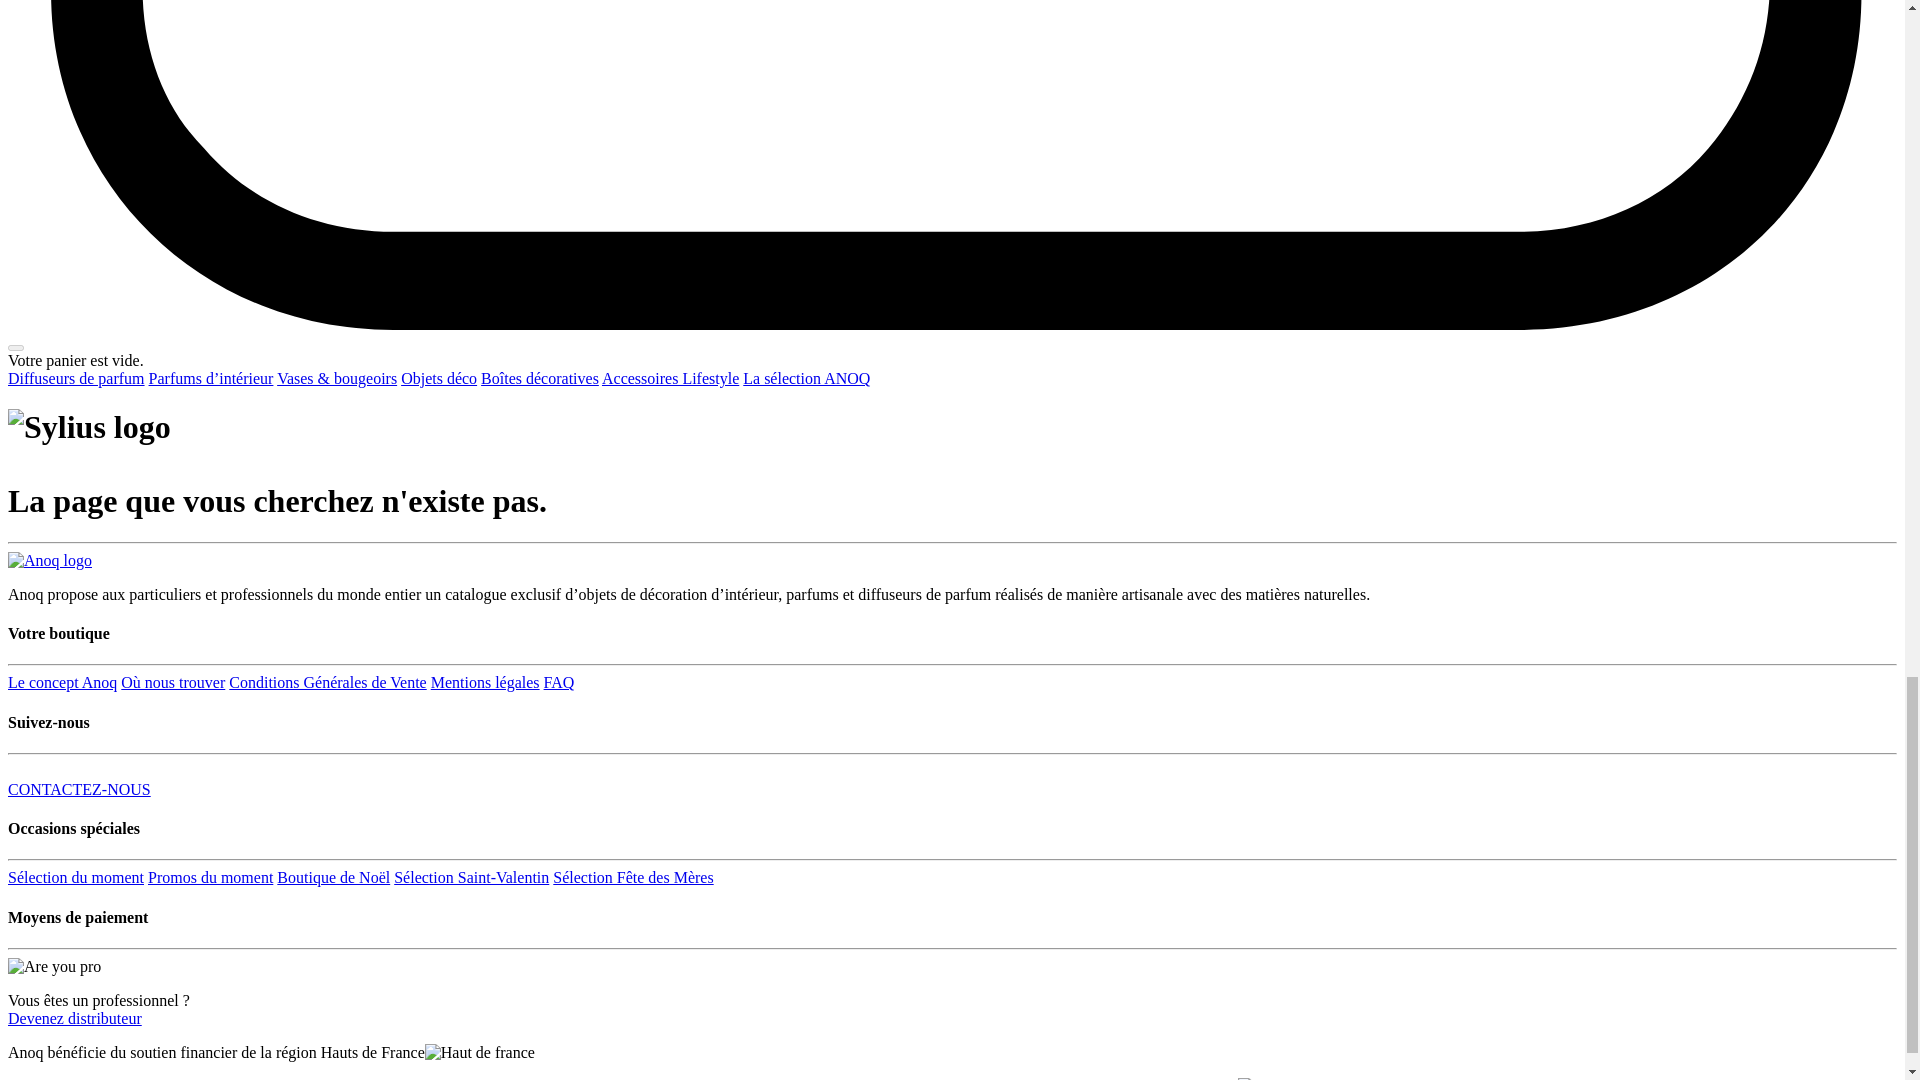 Image resolution: width=1920 pixels, height=1080 pixels. Describe the element at coordinates (74, 1018) in the screenshot. I see `Devenez distributeur` at that location.